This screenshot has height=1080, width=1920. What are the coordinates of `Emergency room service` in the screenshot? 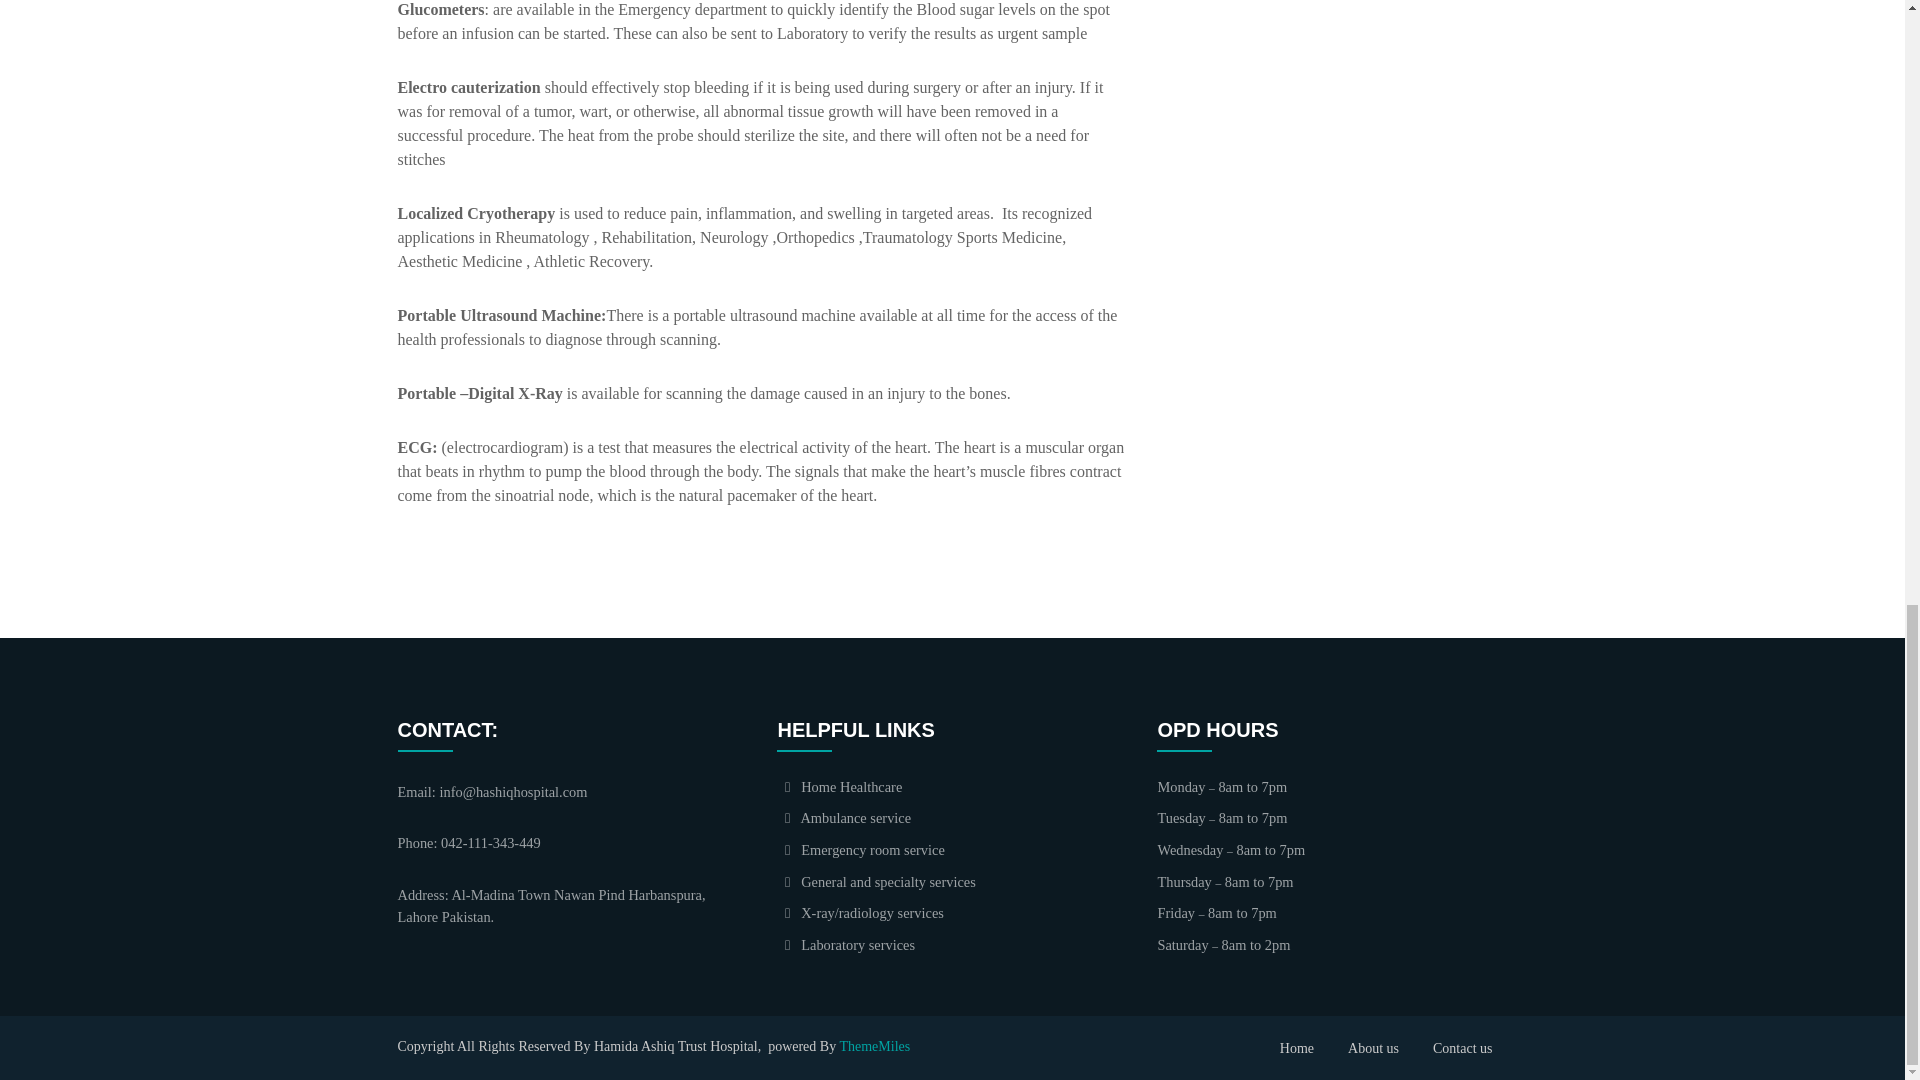 It's located at (860, 850).